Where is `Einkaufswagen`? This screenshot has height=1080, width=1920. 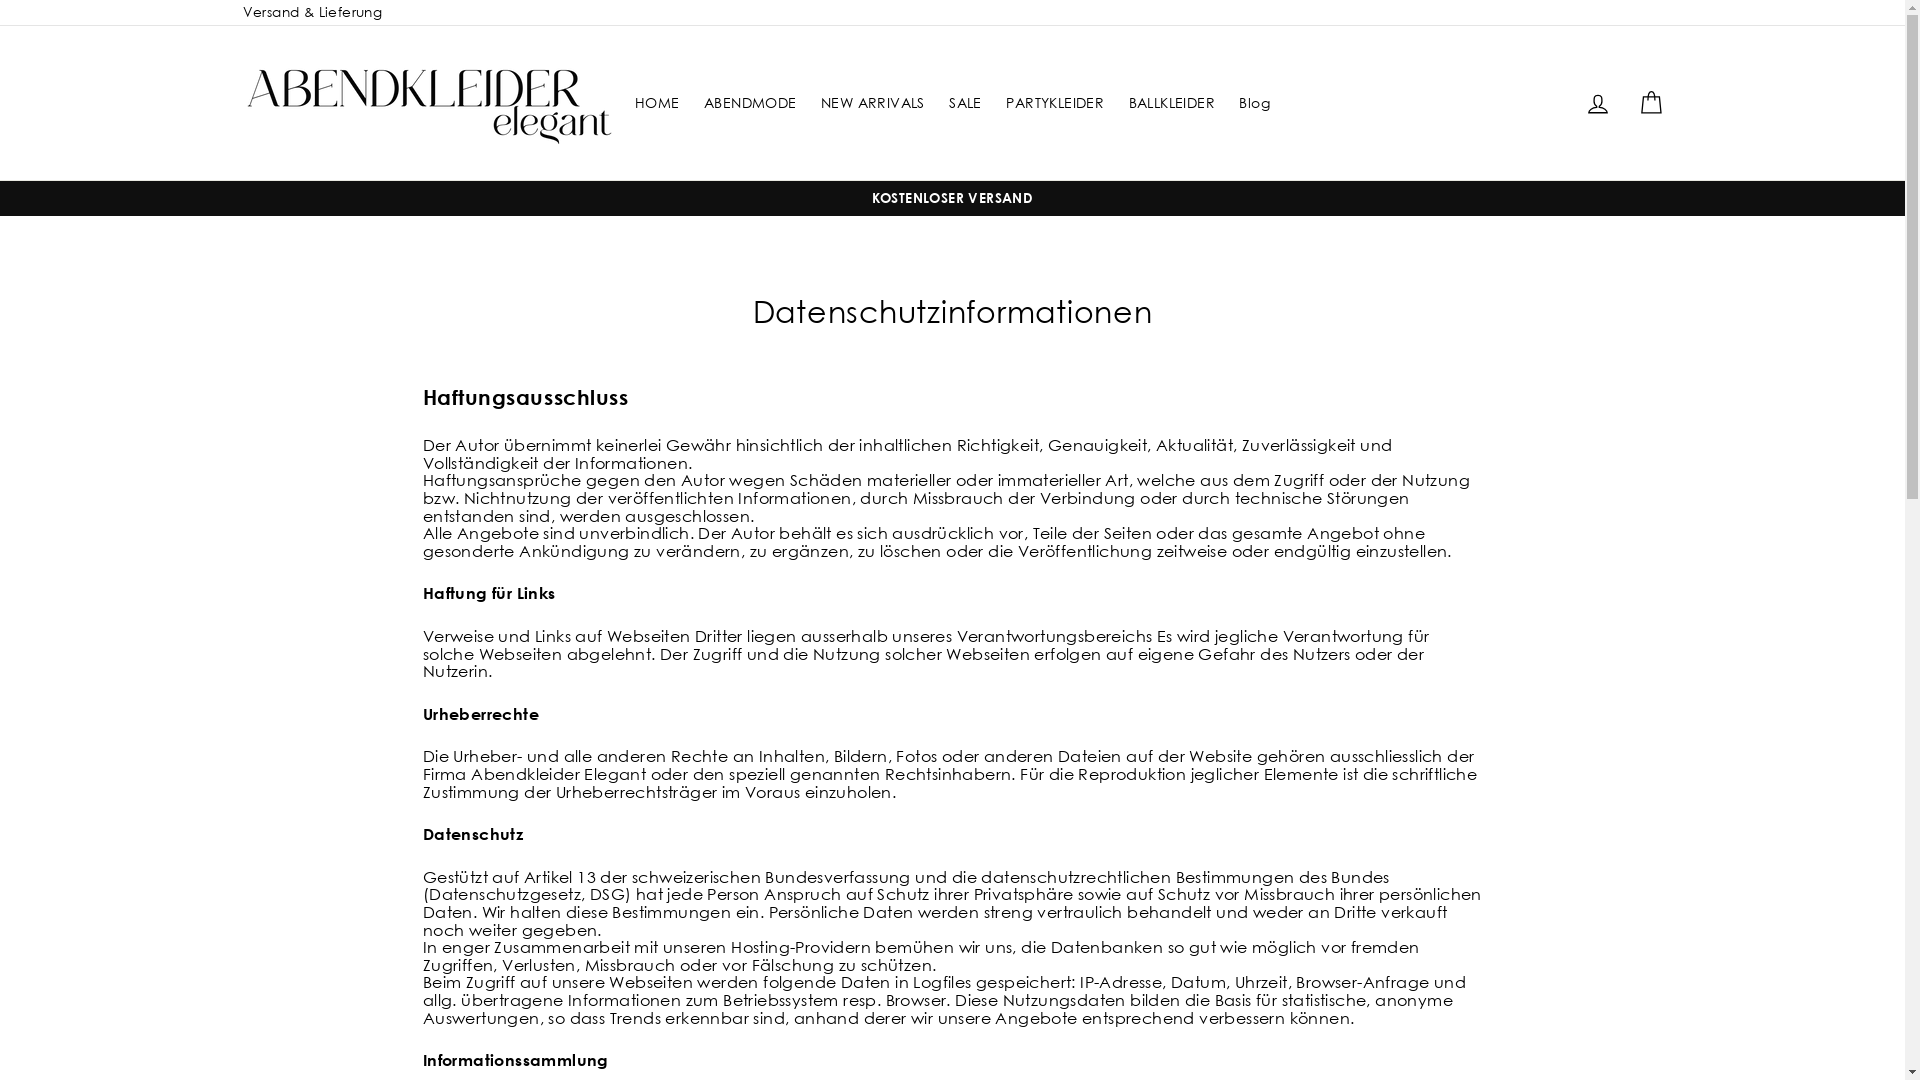 Einkaufswagen is located at coordinates (1650, 102).